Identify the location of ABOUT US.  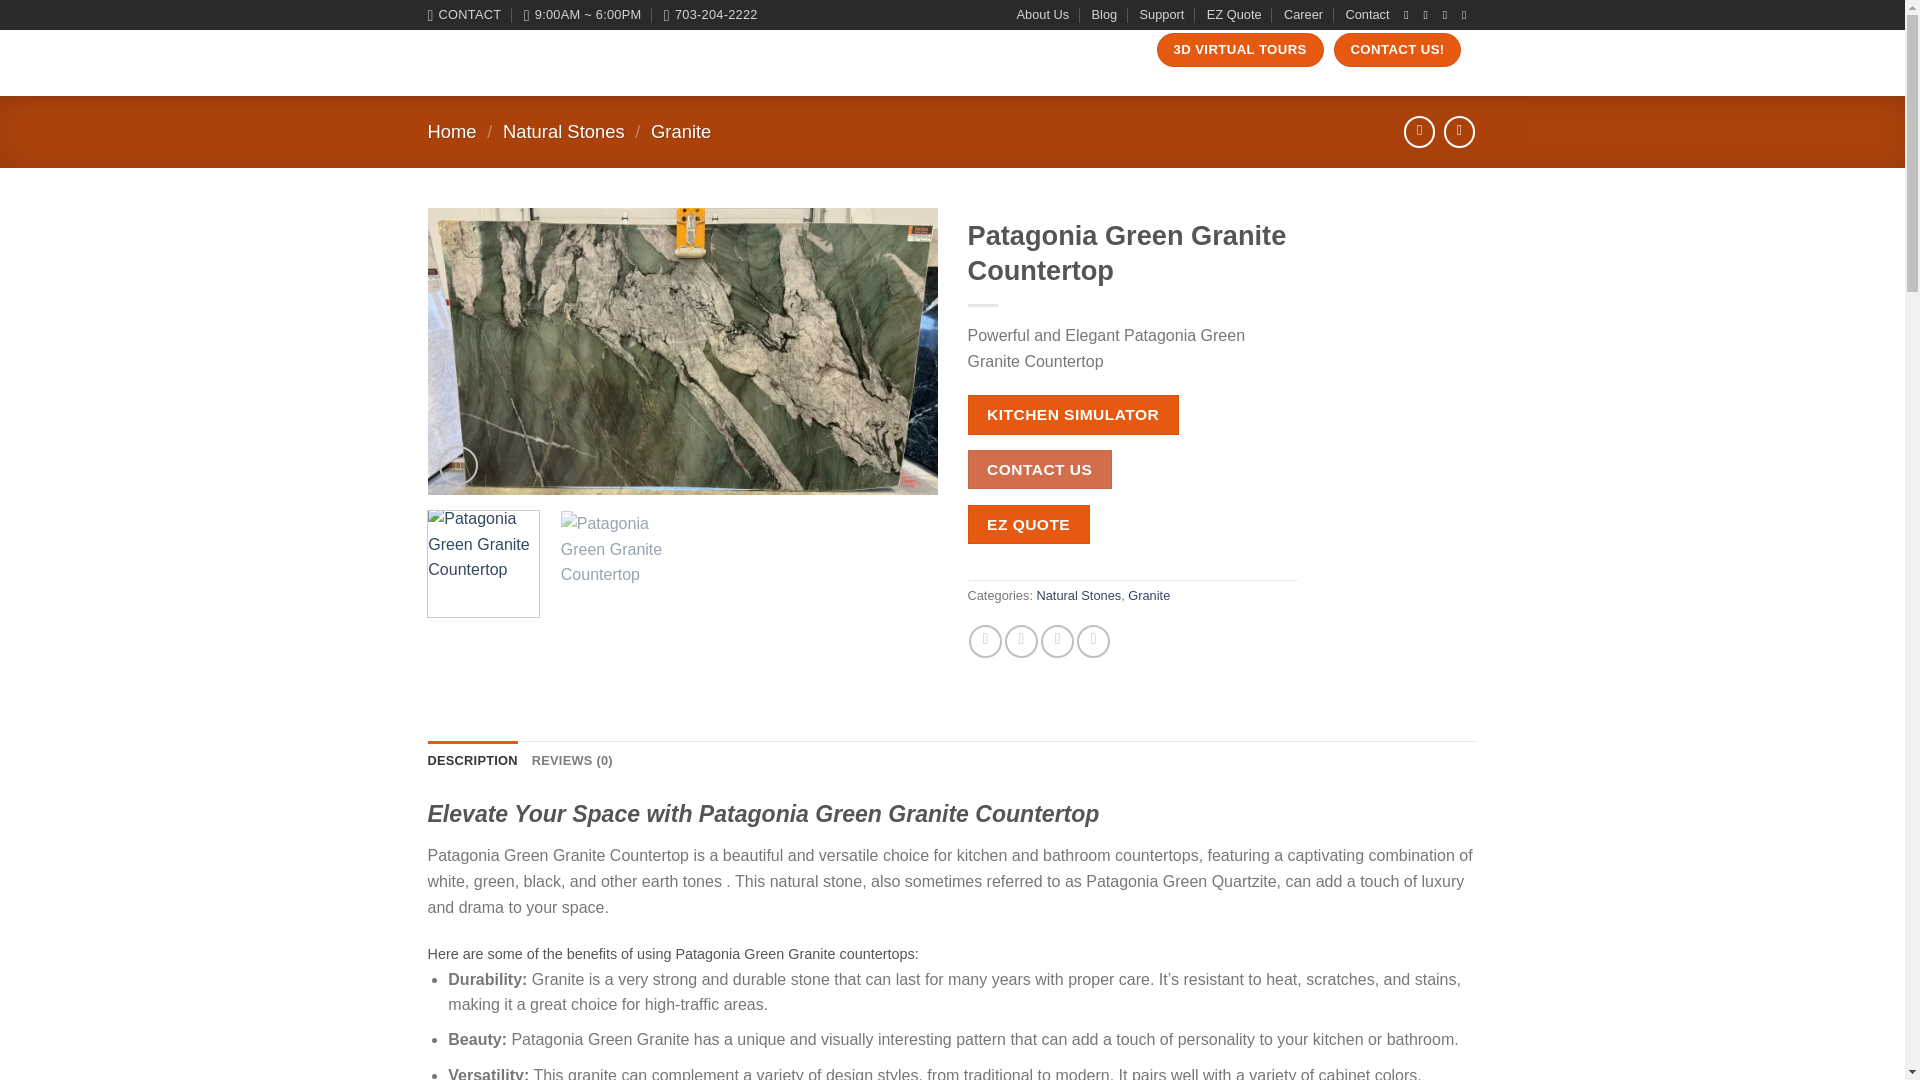
(598, 50).